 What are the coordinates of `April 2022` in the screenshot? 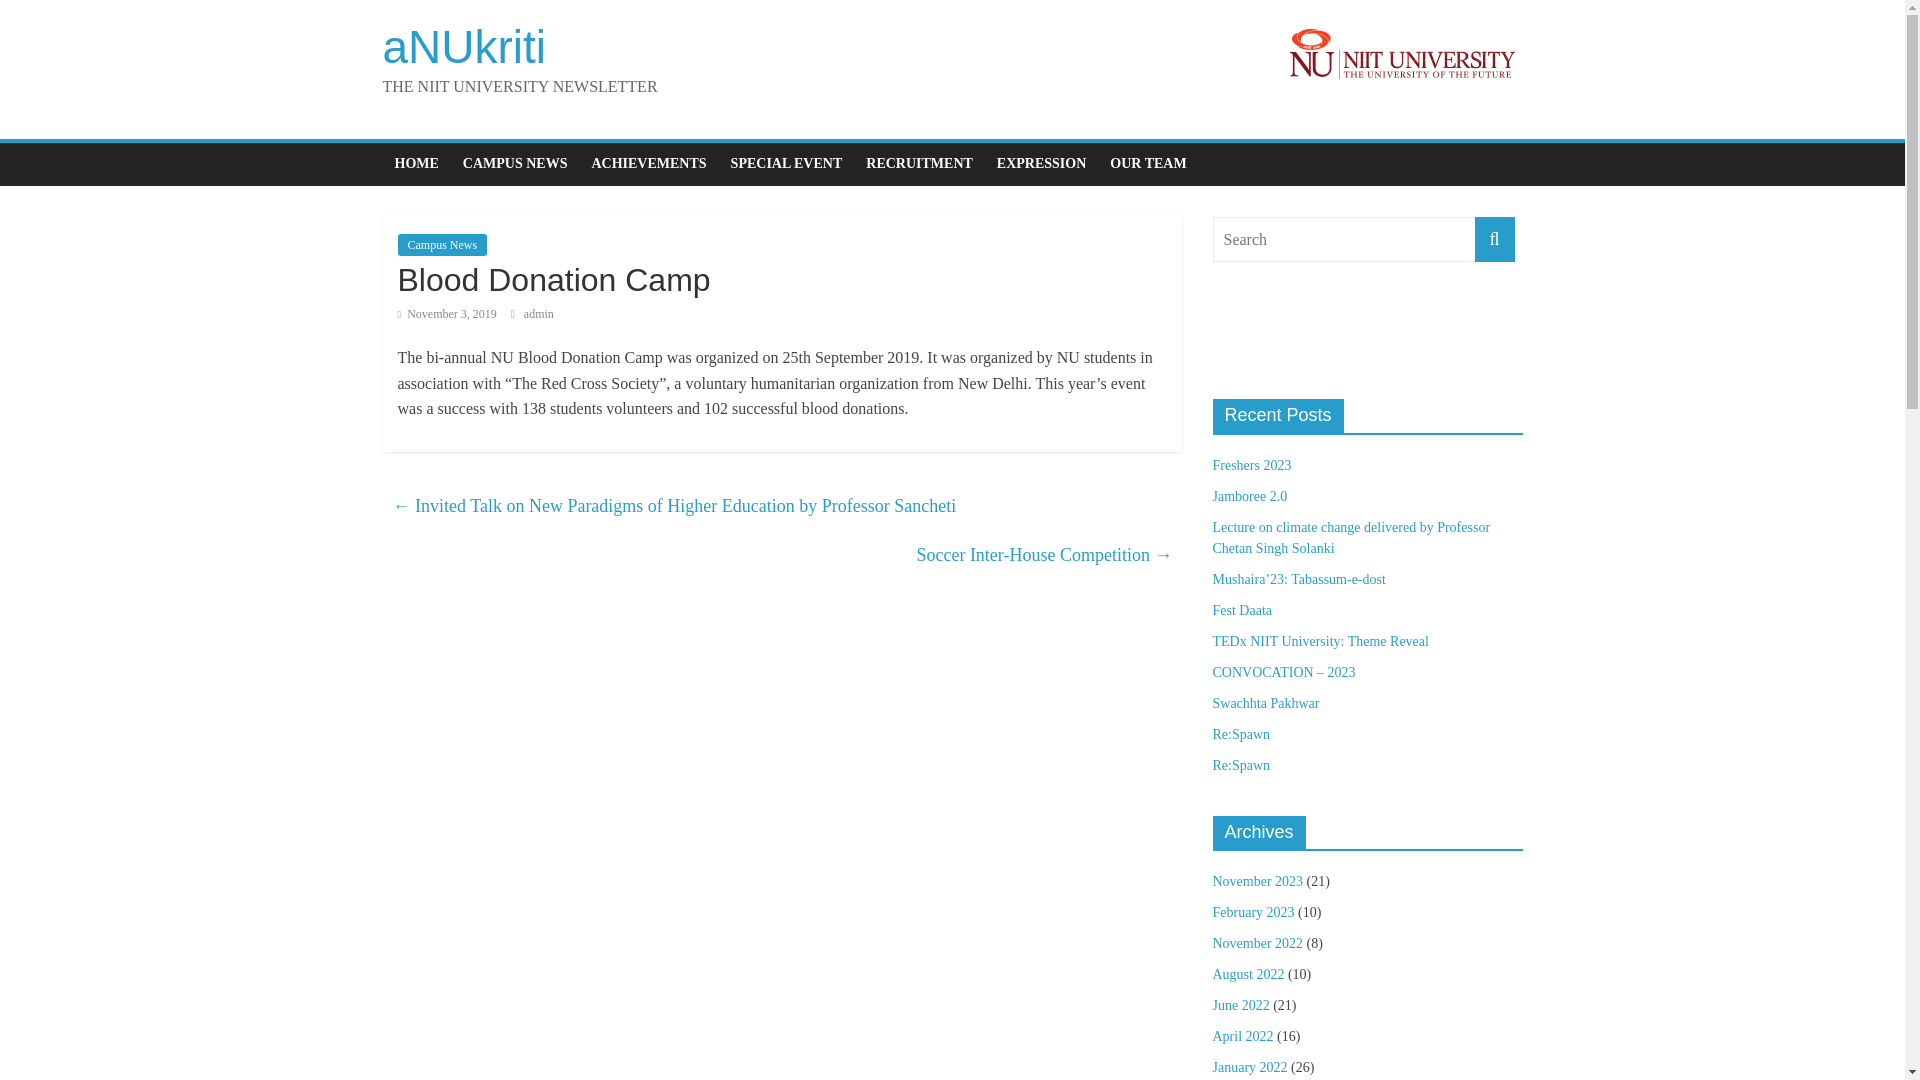 It's located at (1242, 1036).